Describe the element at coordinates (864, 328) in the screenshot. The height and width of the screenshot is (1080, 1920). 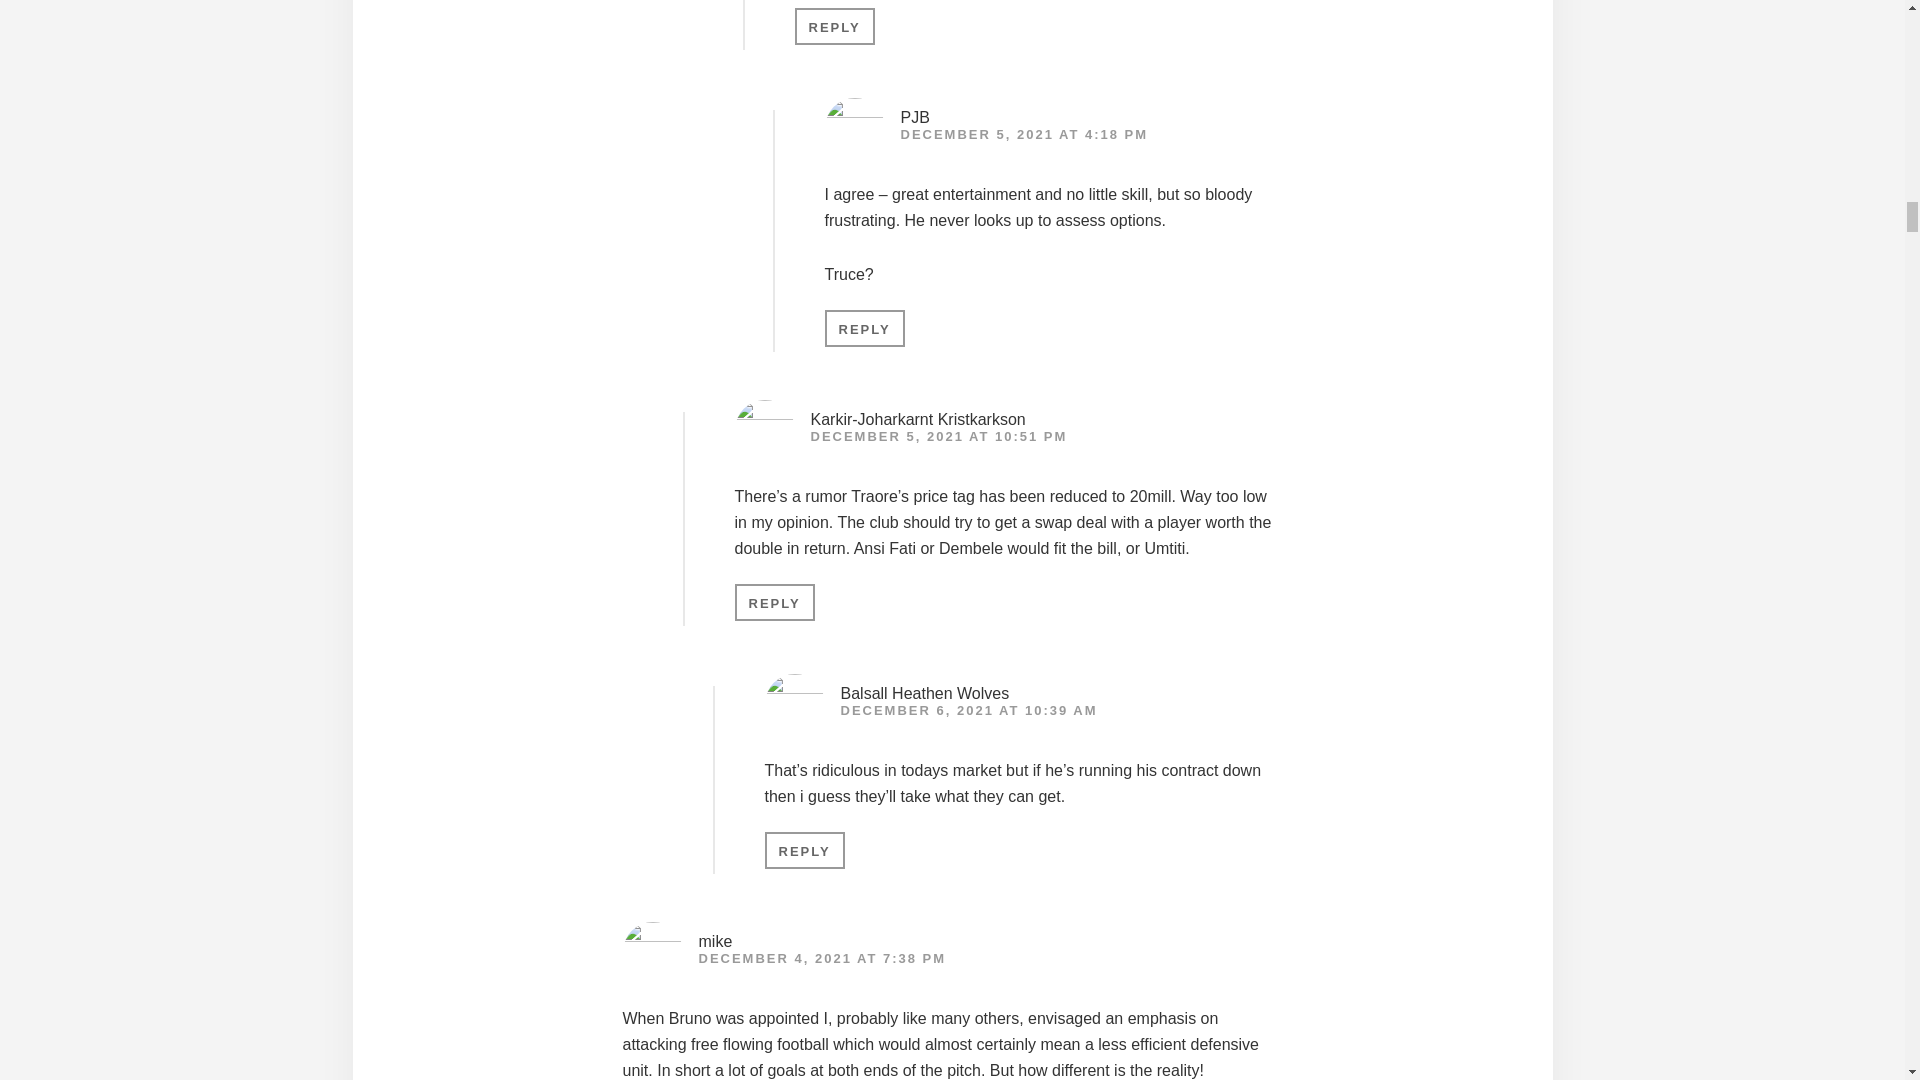
I see `REPLY` at that location.